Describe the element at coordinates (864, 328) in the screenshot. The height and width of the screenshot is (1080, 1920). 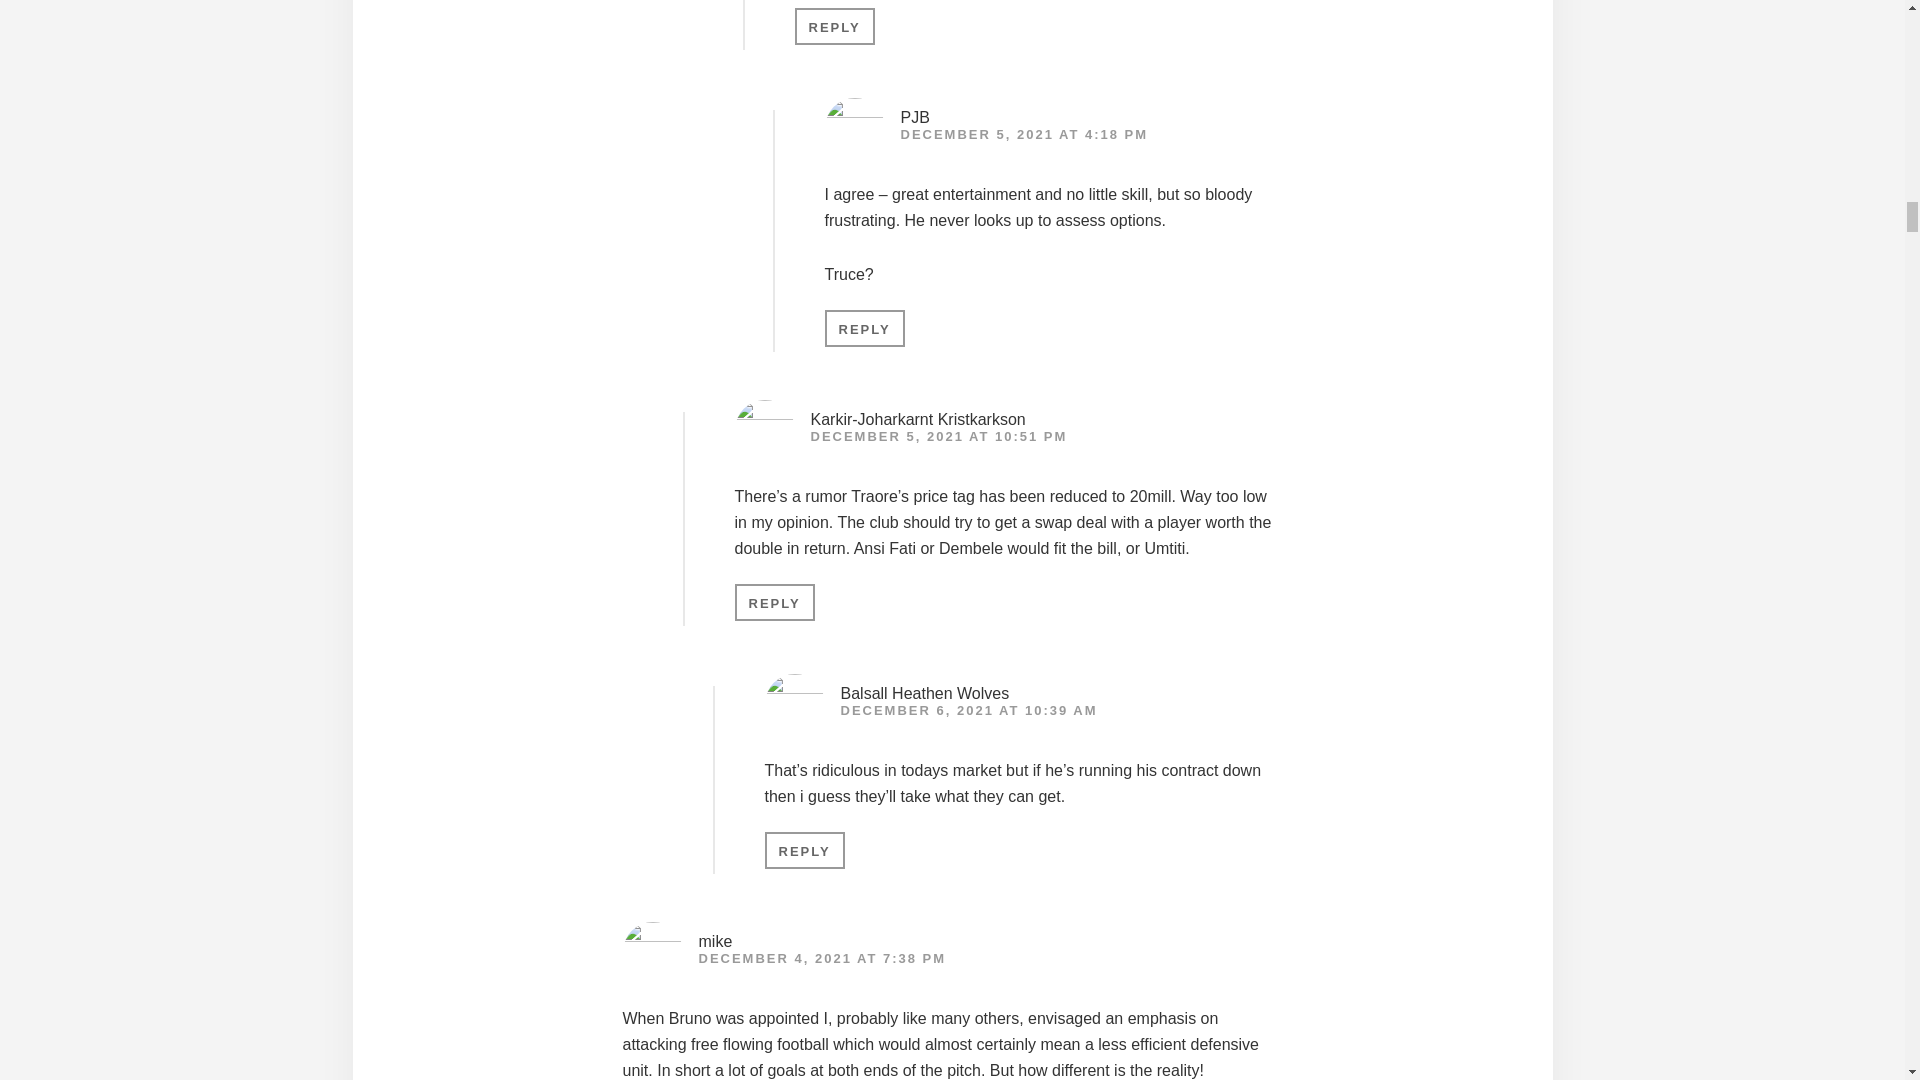
I see `REPLY` at that location.